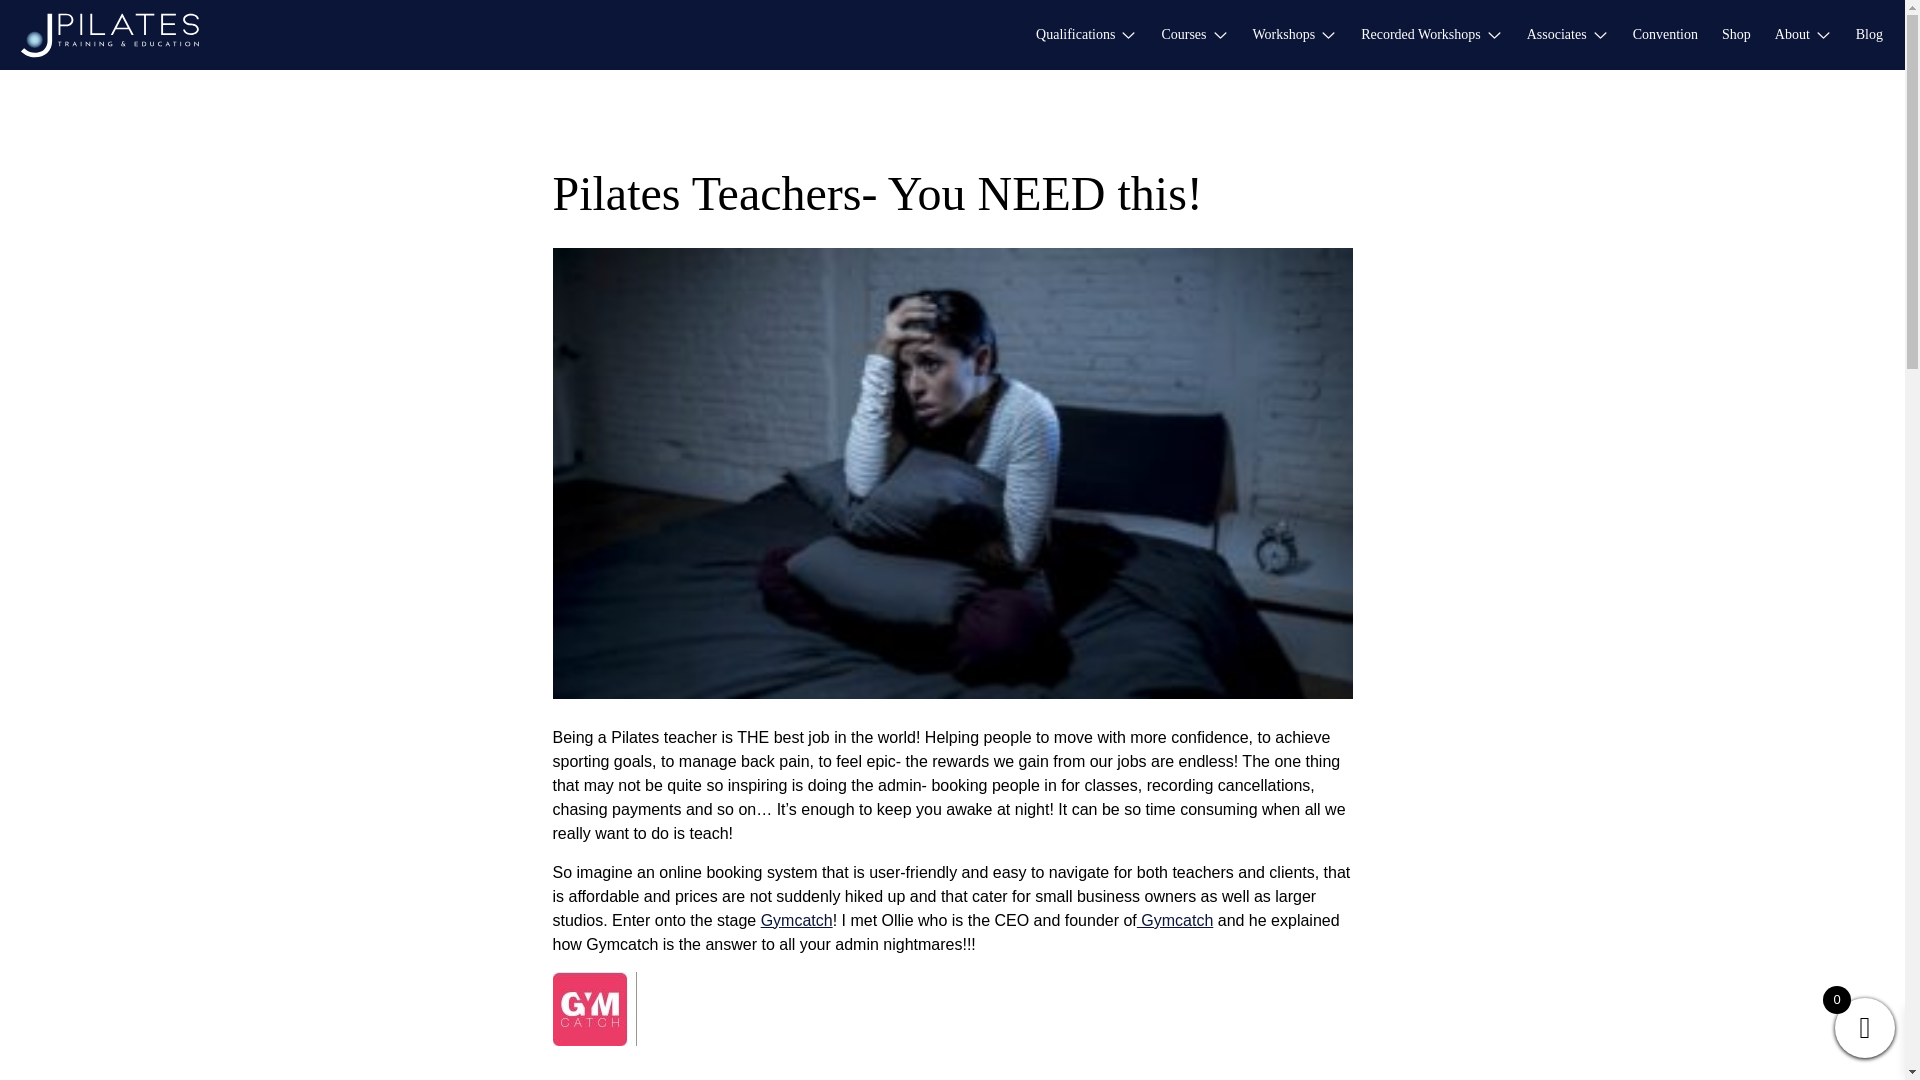 This screenshot has height=1080, width=1920. Describe the element at coordinates (1220, 17) in the screenshot. I see `Expand child menu` at that location.